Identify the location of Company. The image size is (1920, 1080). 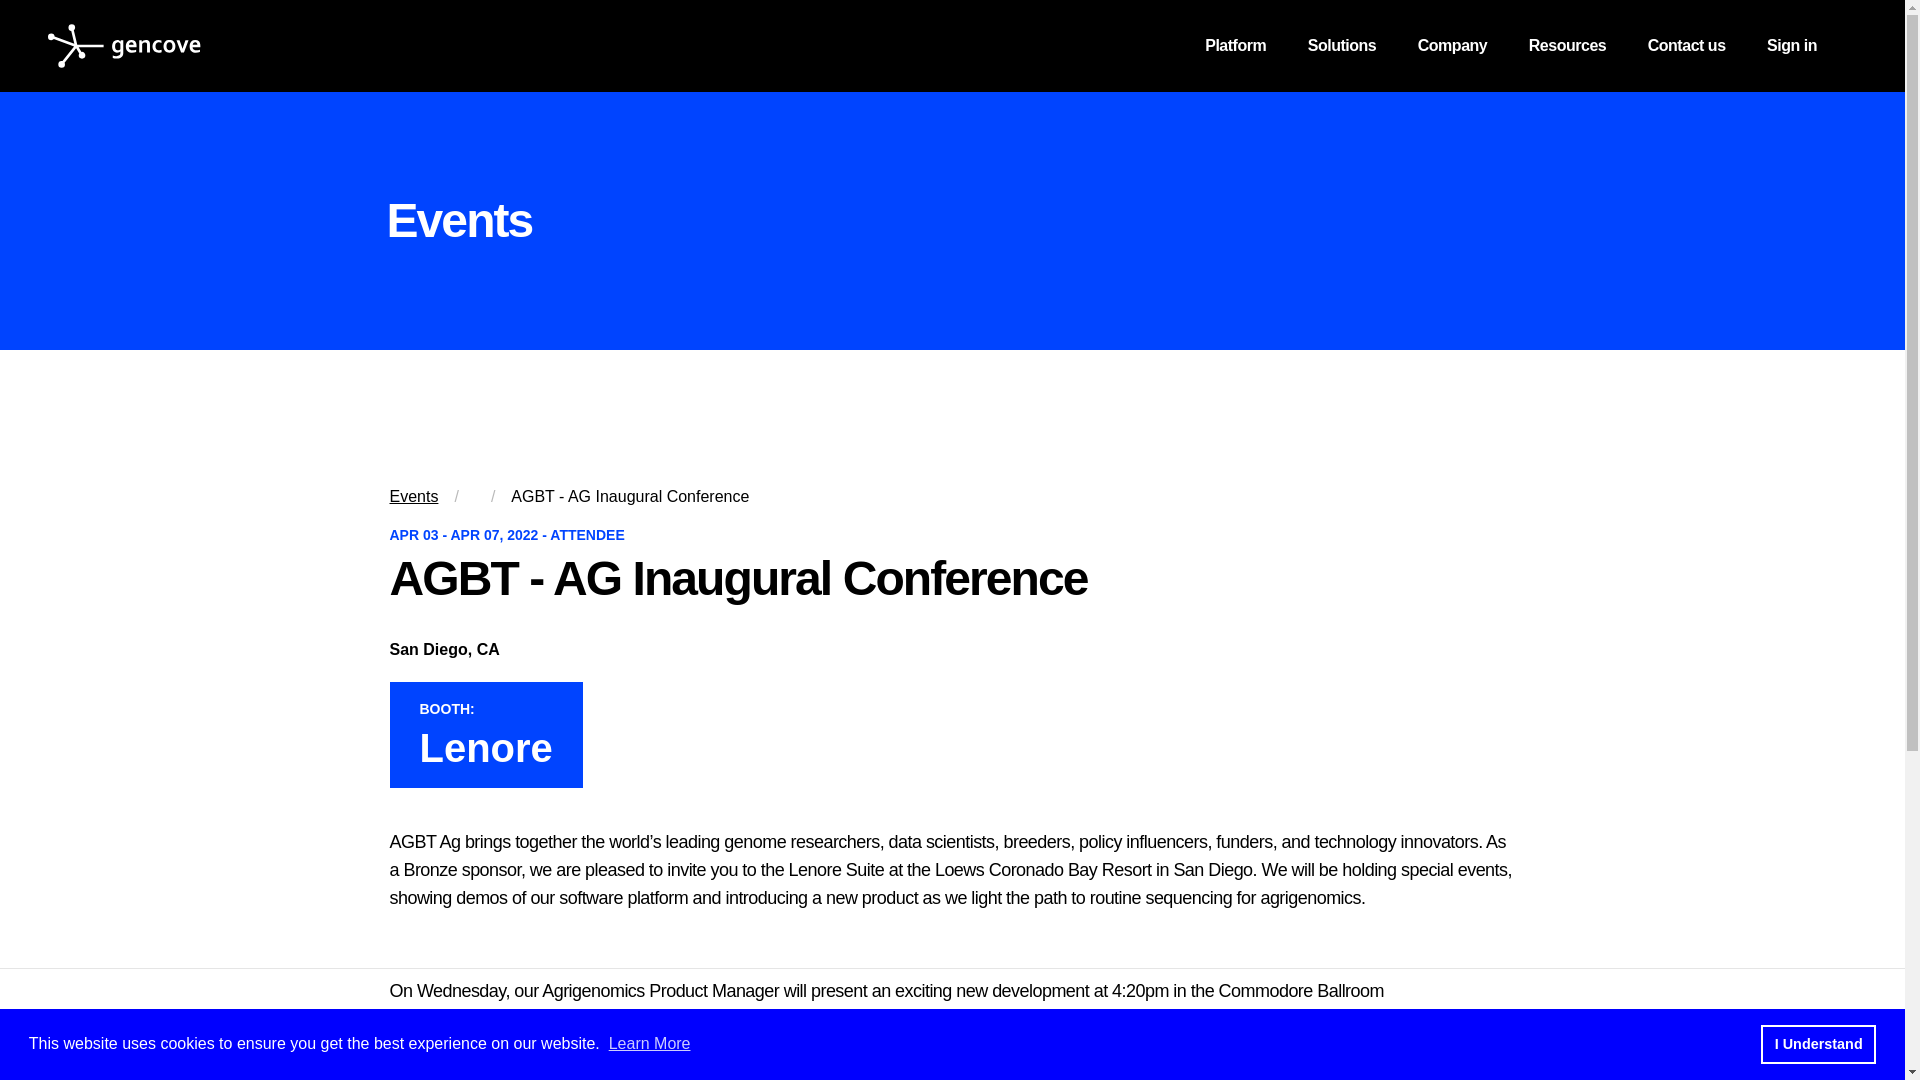
(1453, 46).